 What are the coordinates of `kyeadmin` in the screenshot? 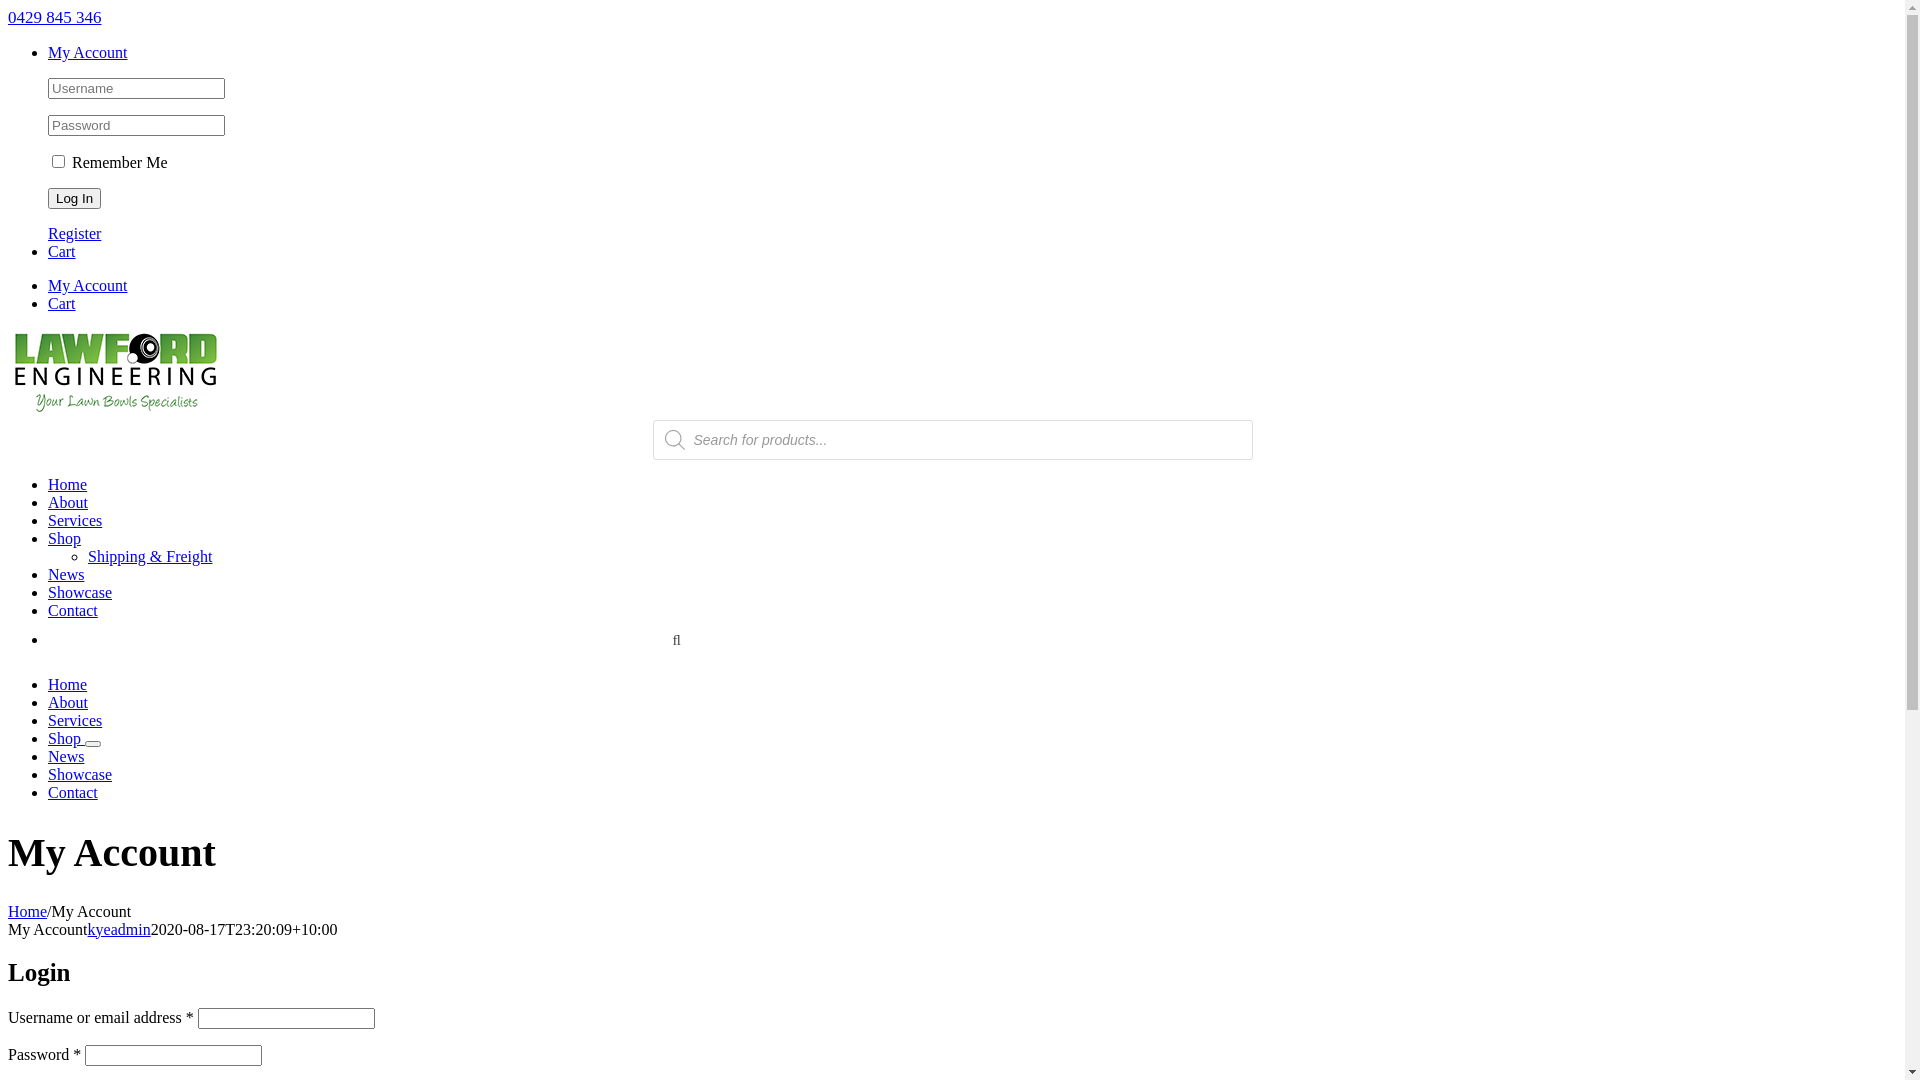 It's located at (120, 930).